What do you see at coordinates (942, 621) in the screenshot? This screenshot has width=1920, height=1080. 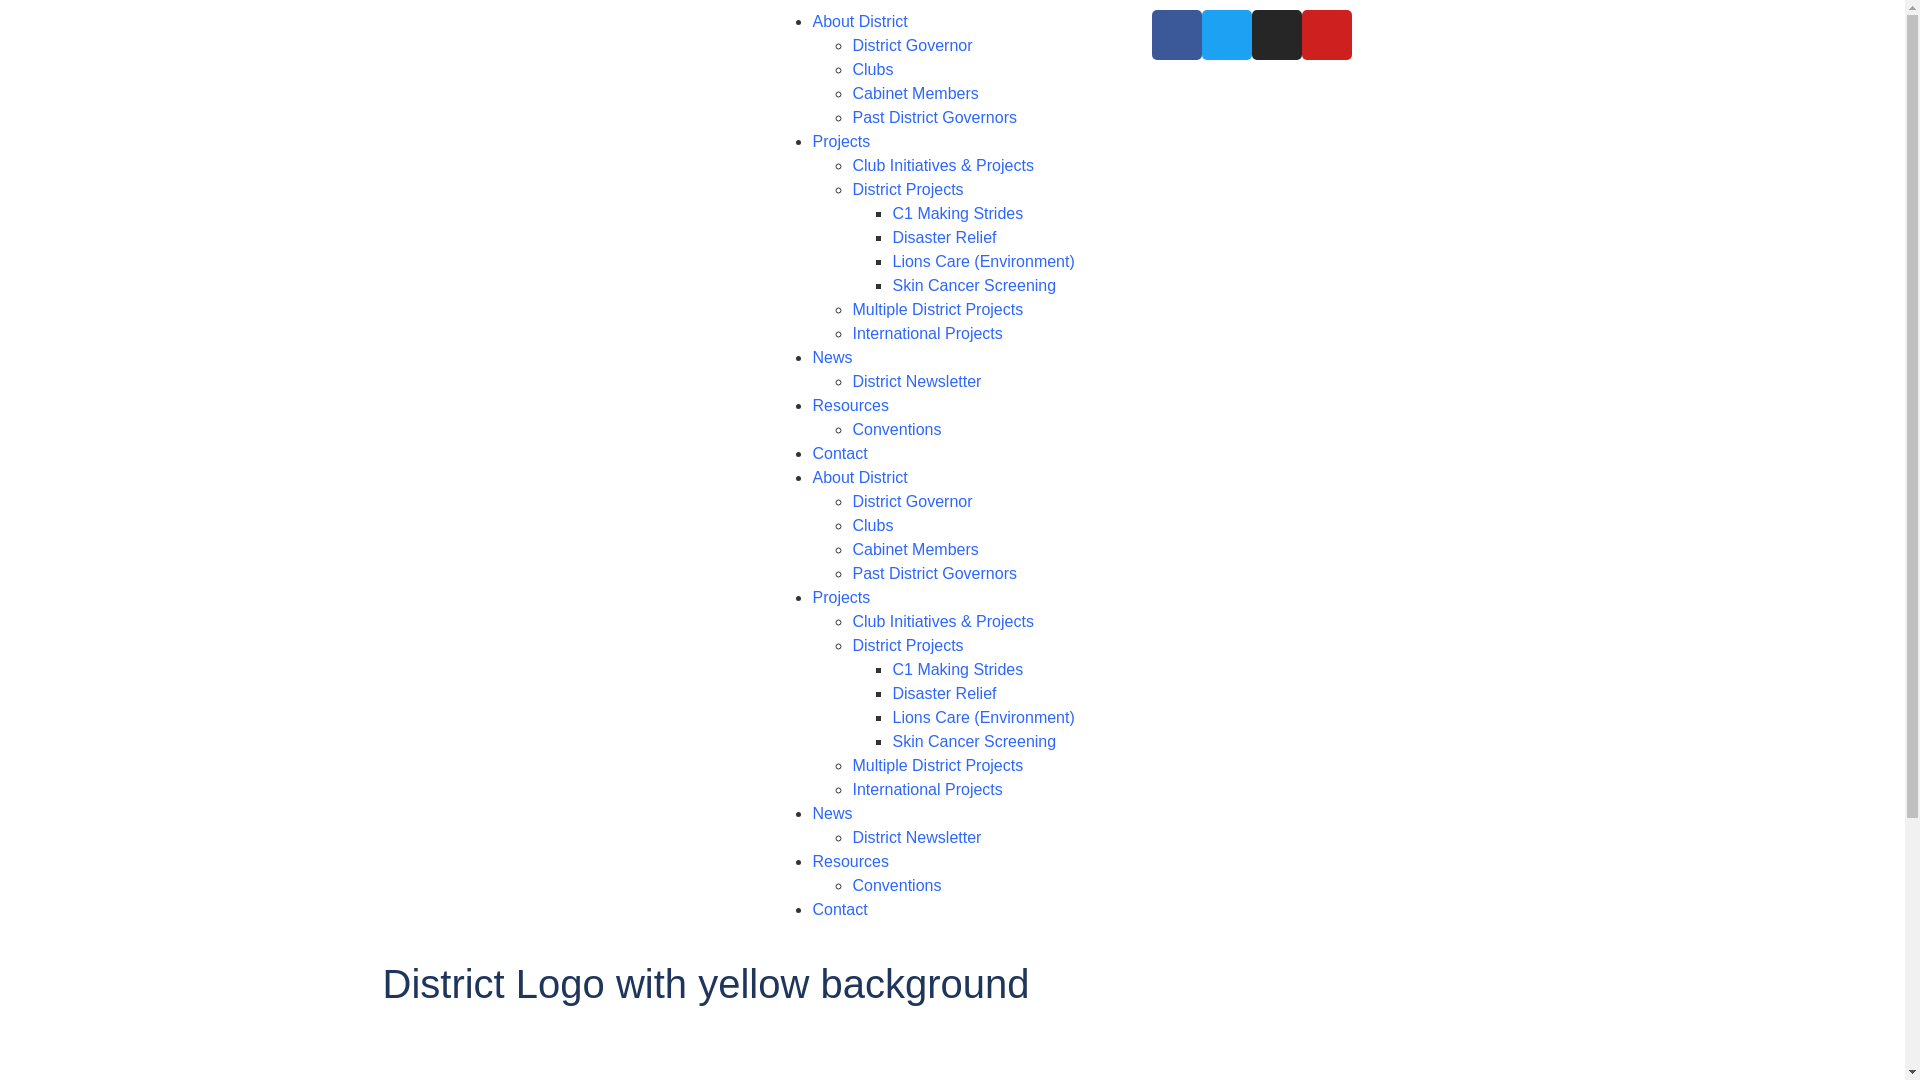 I see `Club Initiatives & Projects` at bounding box center [942, 621].